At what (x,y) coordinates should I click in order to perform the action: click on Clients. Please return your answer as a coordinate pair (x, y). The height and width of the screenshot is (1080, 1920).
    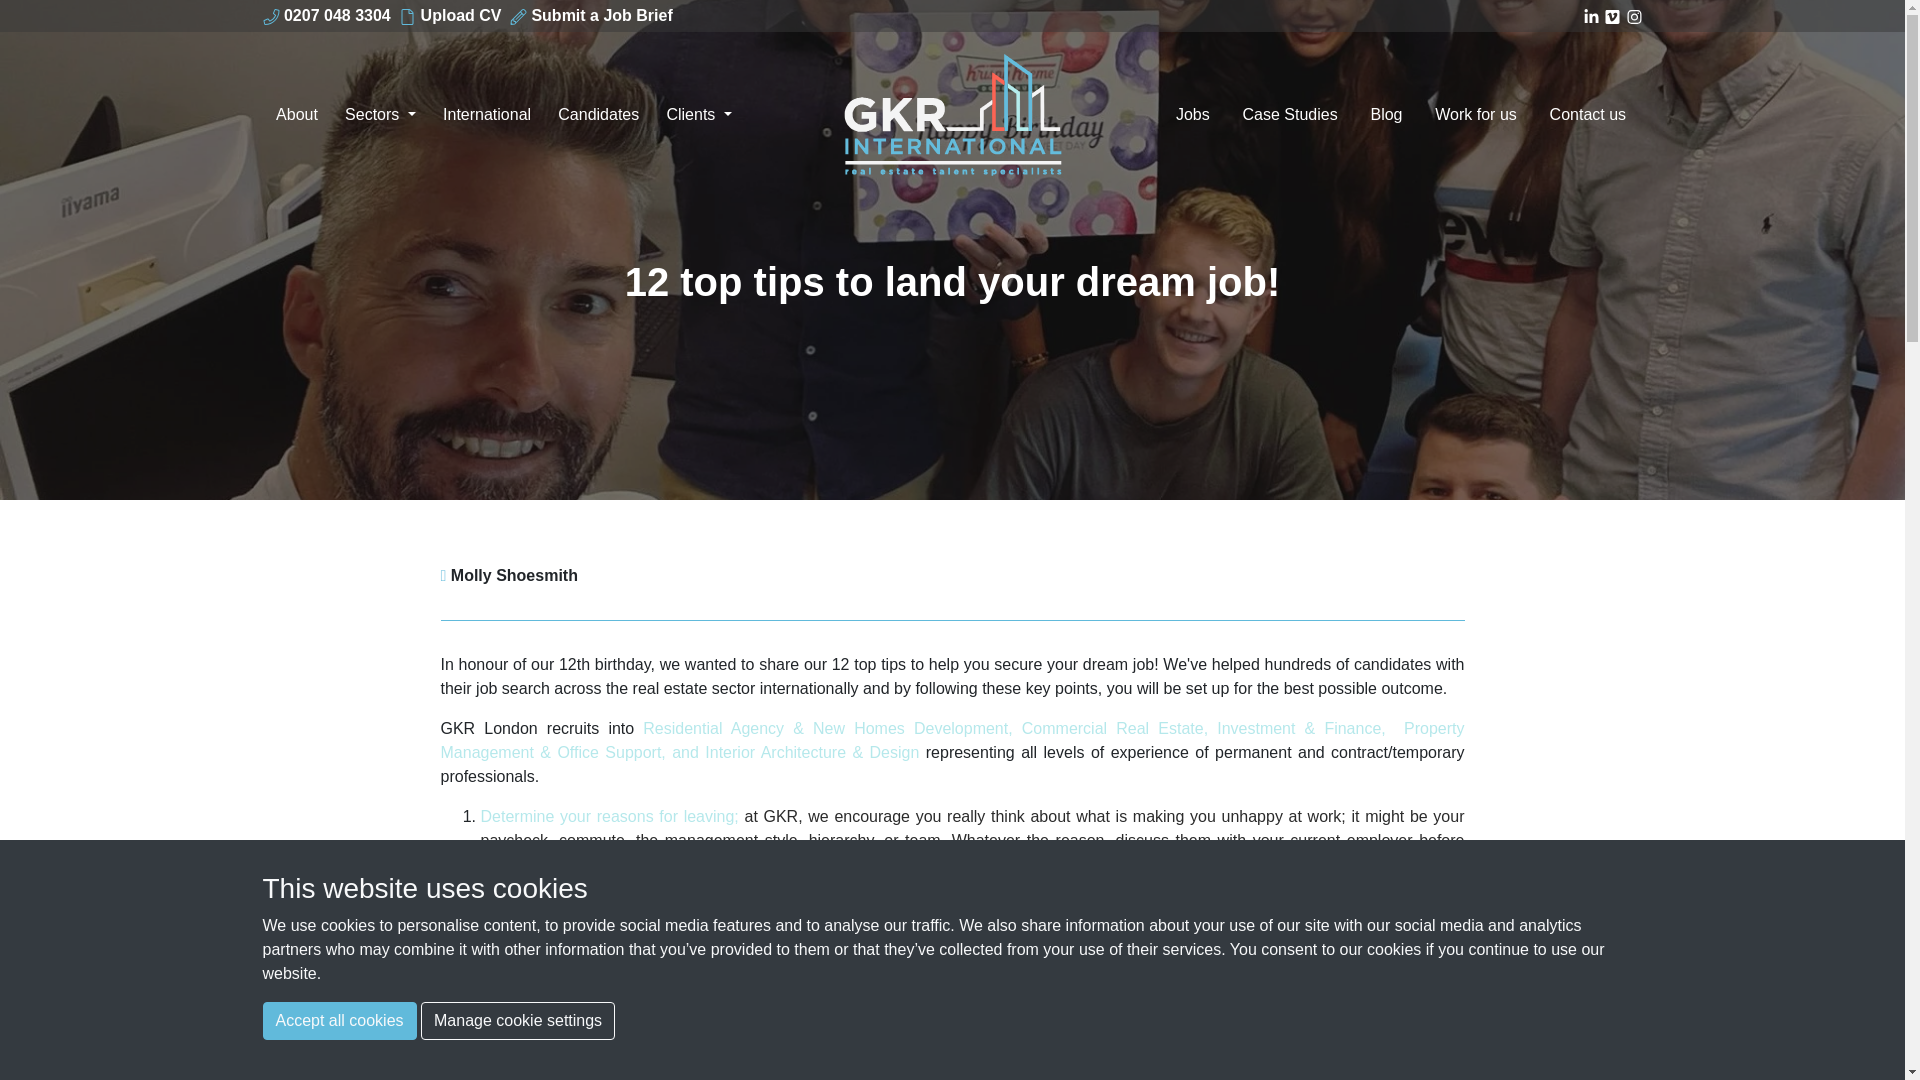
    Looking at the image, I should click on (698, 114).